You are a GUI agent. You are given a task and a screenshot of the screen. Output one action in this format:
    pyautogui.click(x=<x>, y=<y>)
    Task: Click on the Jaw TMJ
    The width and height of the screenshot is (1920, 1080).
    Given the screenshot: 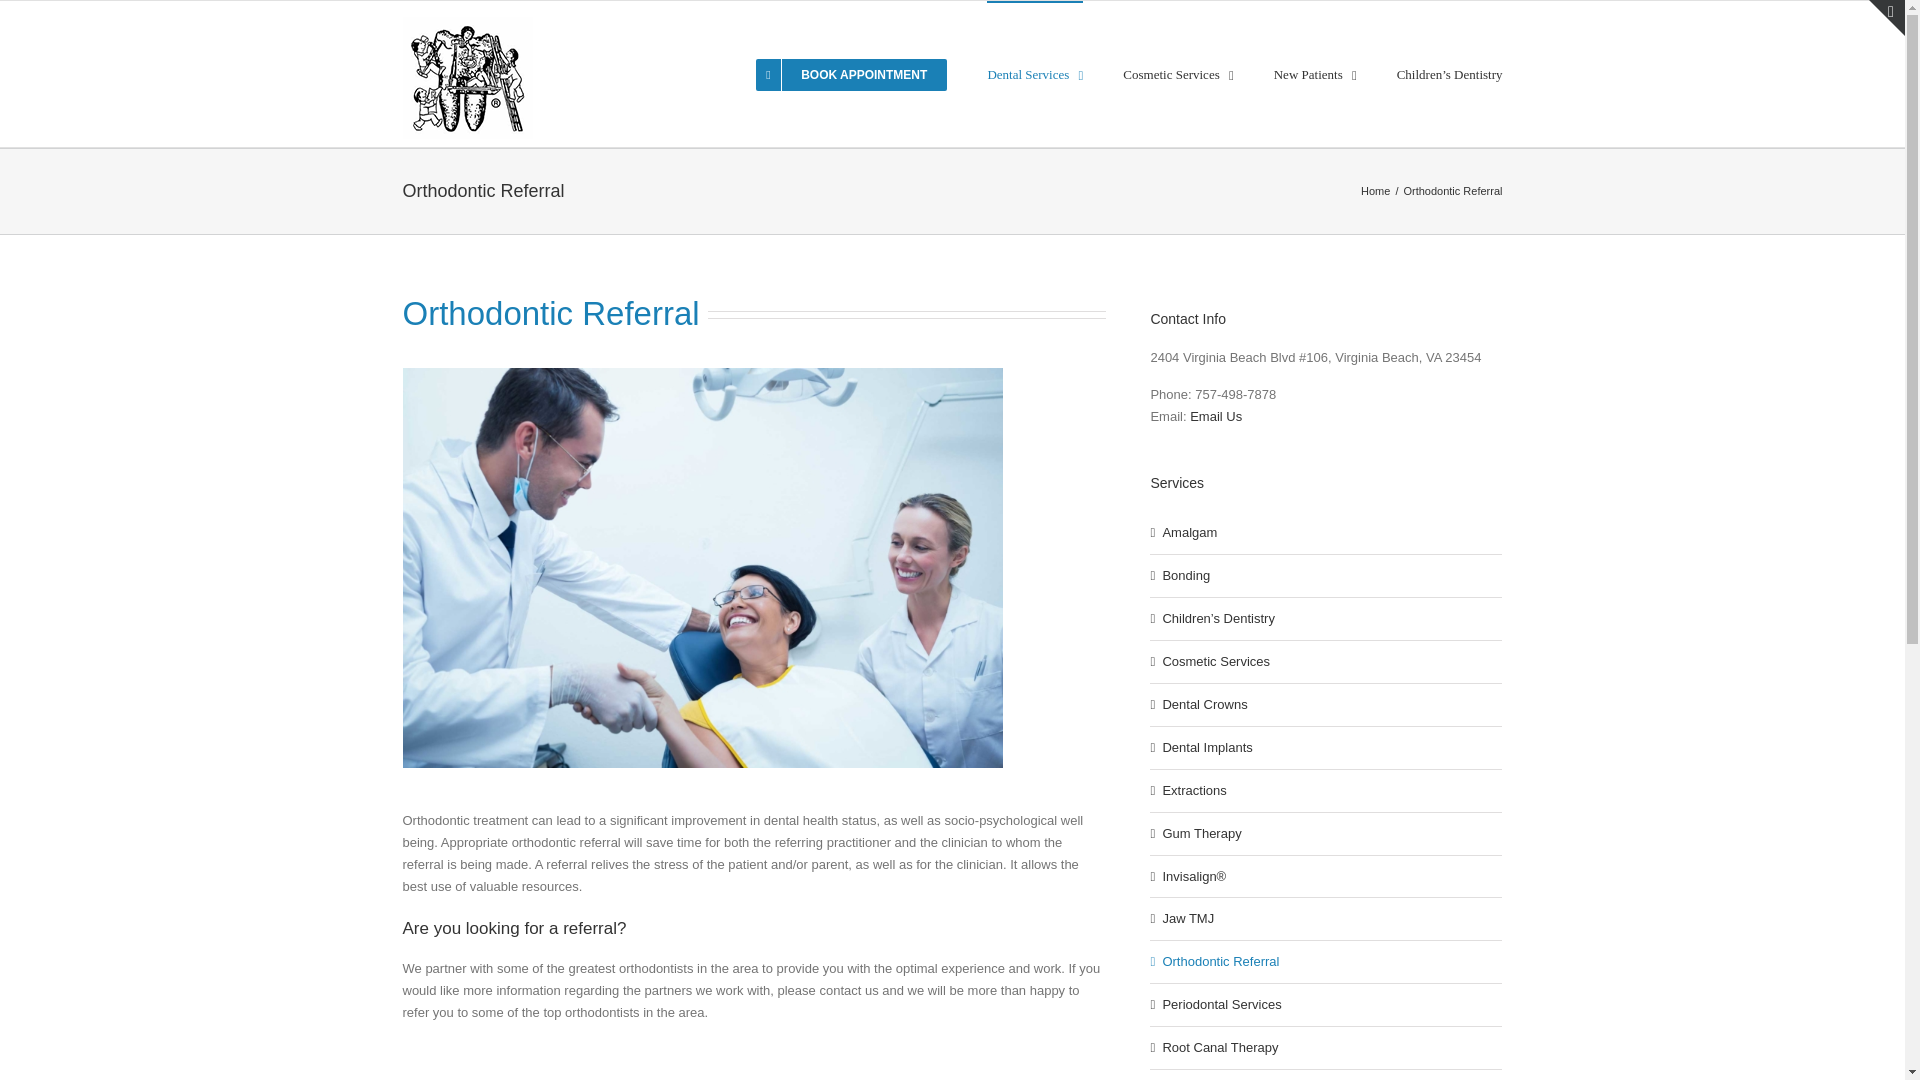 What is the action you would take?
    pyautogui.click(x=1187, y=918)
    